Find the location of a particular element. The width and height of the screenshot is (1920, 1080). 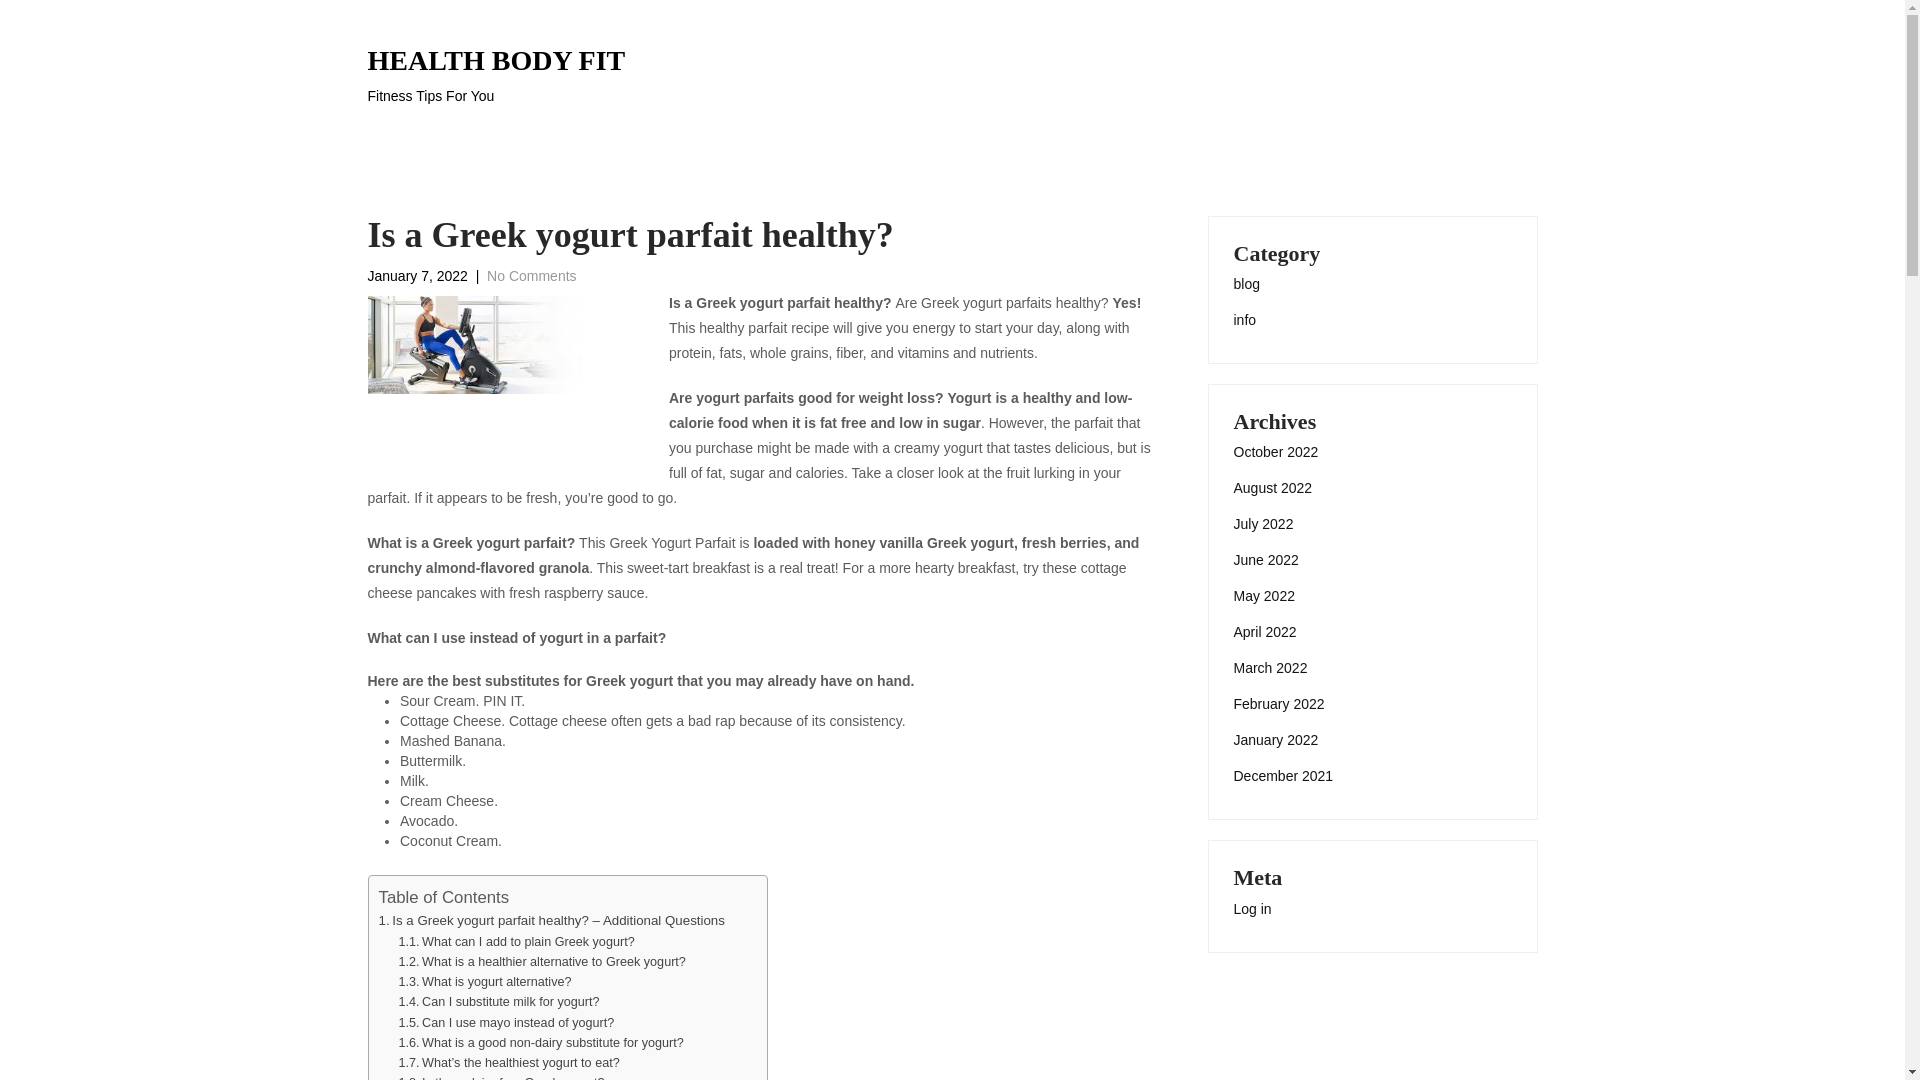

Can I substitute milk for yogurt? is located at coordinates (554, 961).